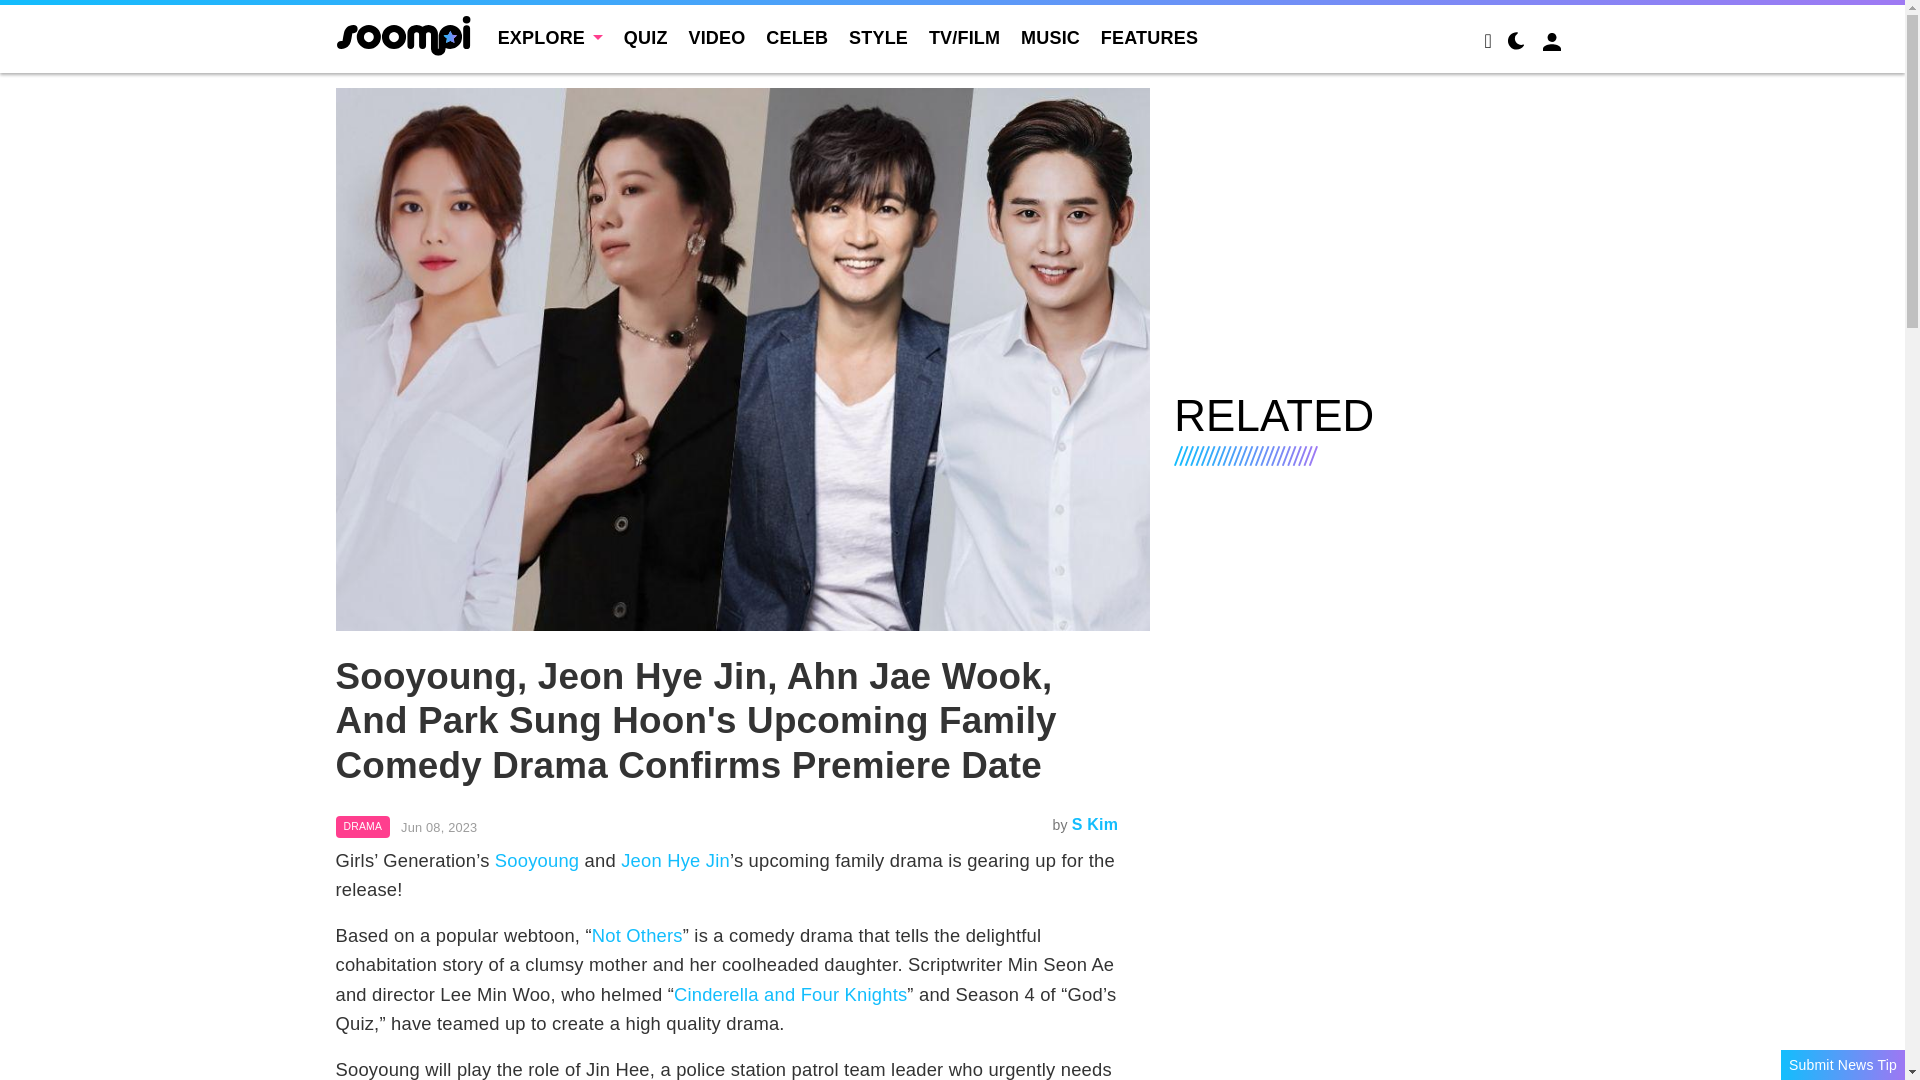 This screenshot has width=1920, height=1080. I want to click on QUIZ, so click(646, 38).